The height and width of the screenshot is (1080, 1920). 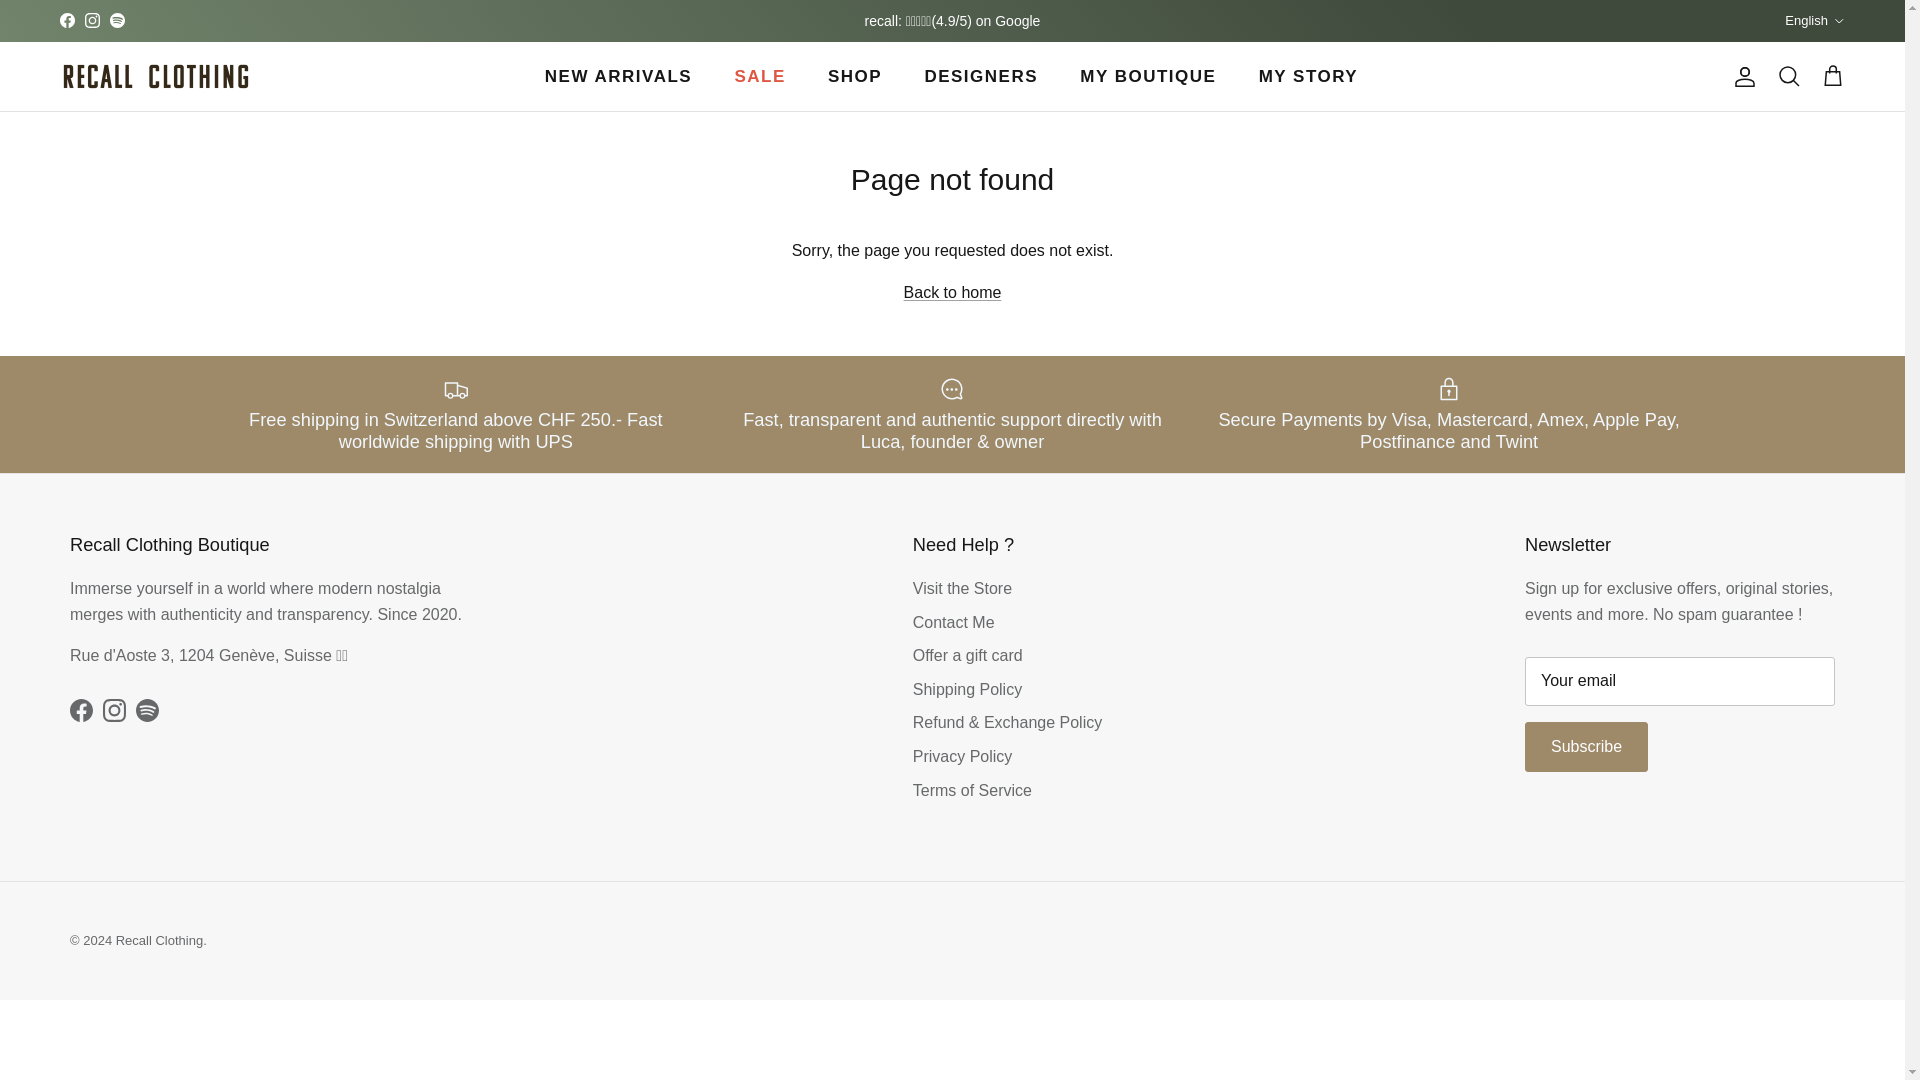 What do you see at coordinates (1740, 76) in the screenshot?
I see `Account` at bounding box center [1740, 76].